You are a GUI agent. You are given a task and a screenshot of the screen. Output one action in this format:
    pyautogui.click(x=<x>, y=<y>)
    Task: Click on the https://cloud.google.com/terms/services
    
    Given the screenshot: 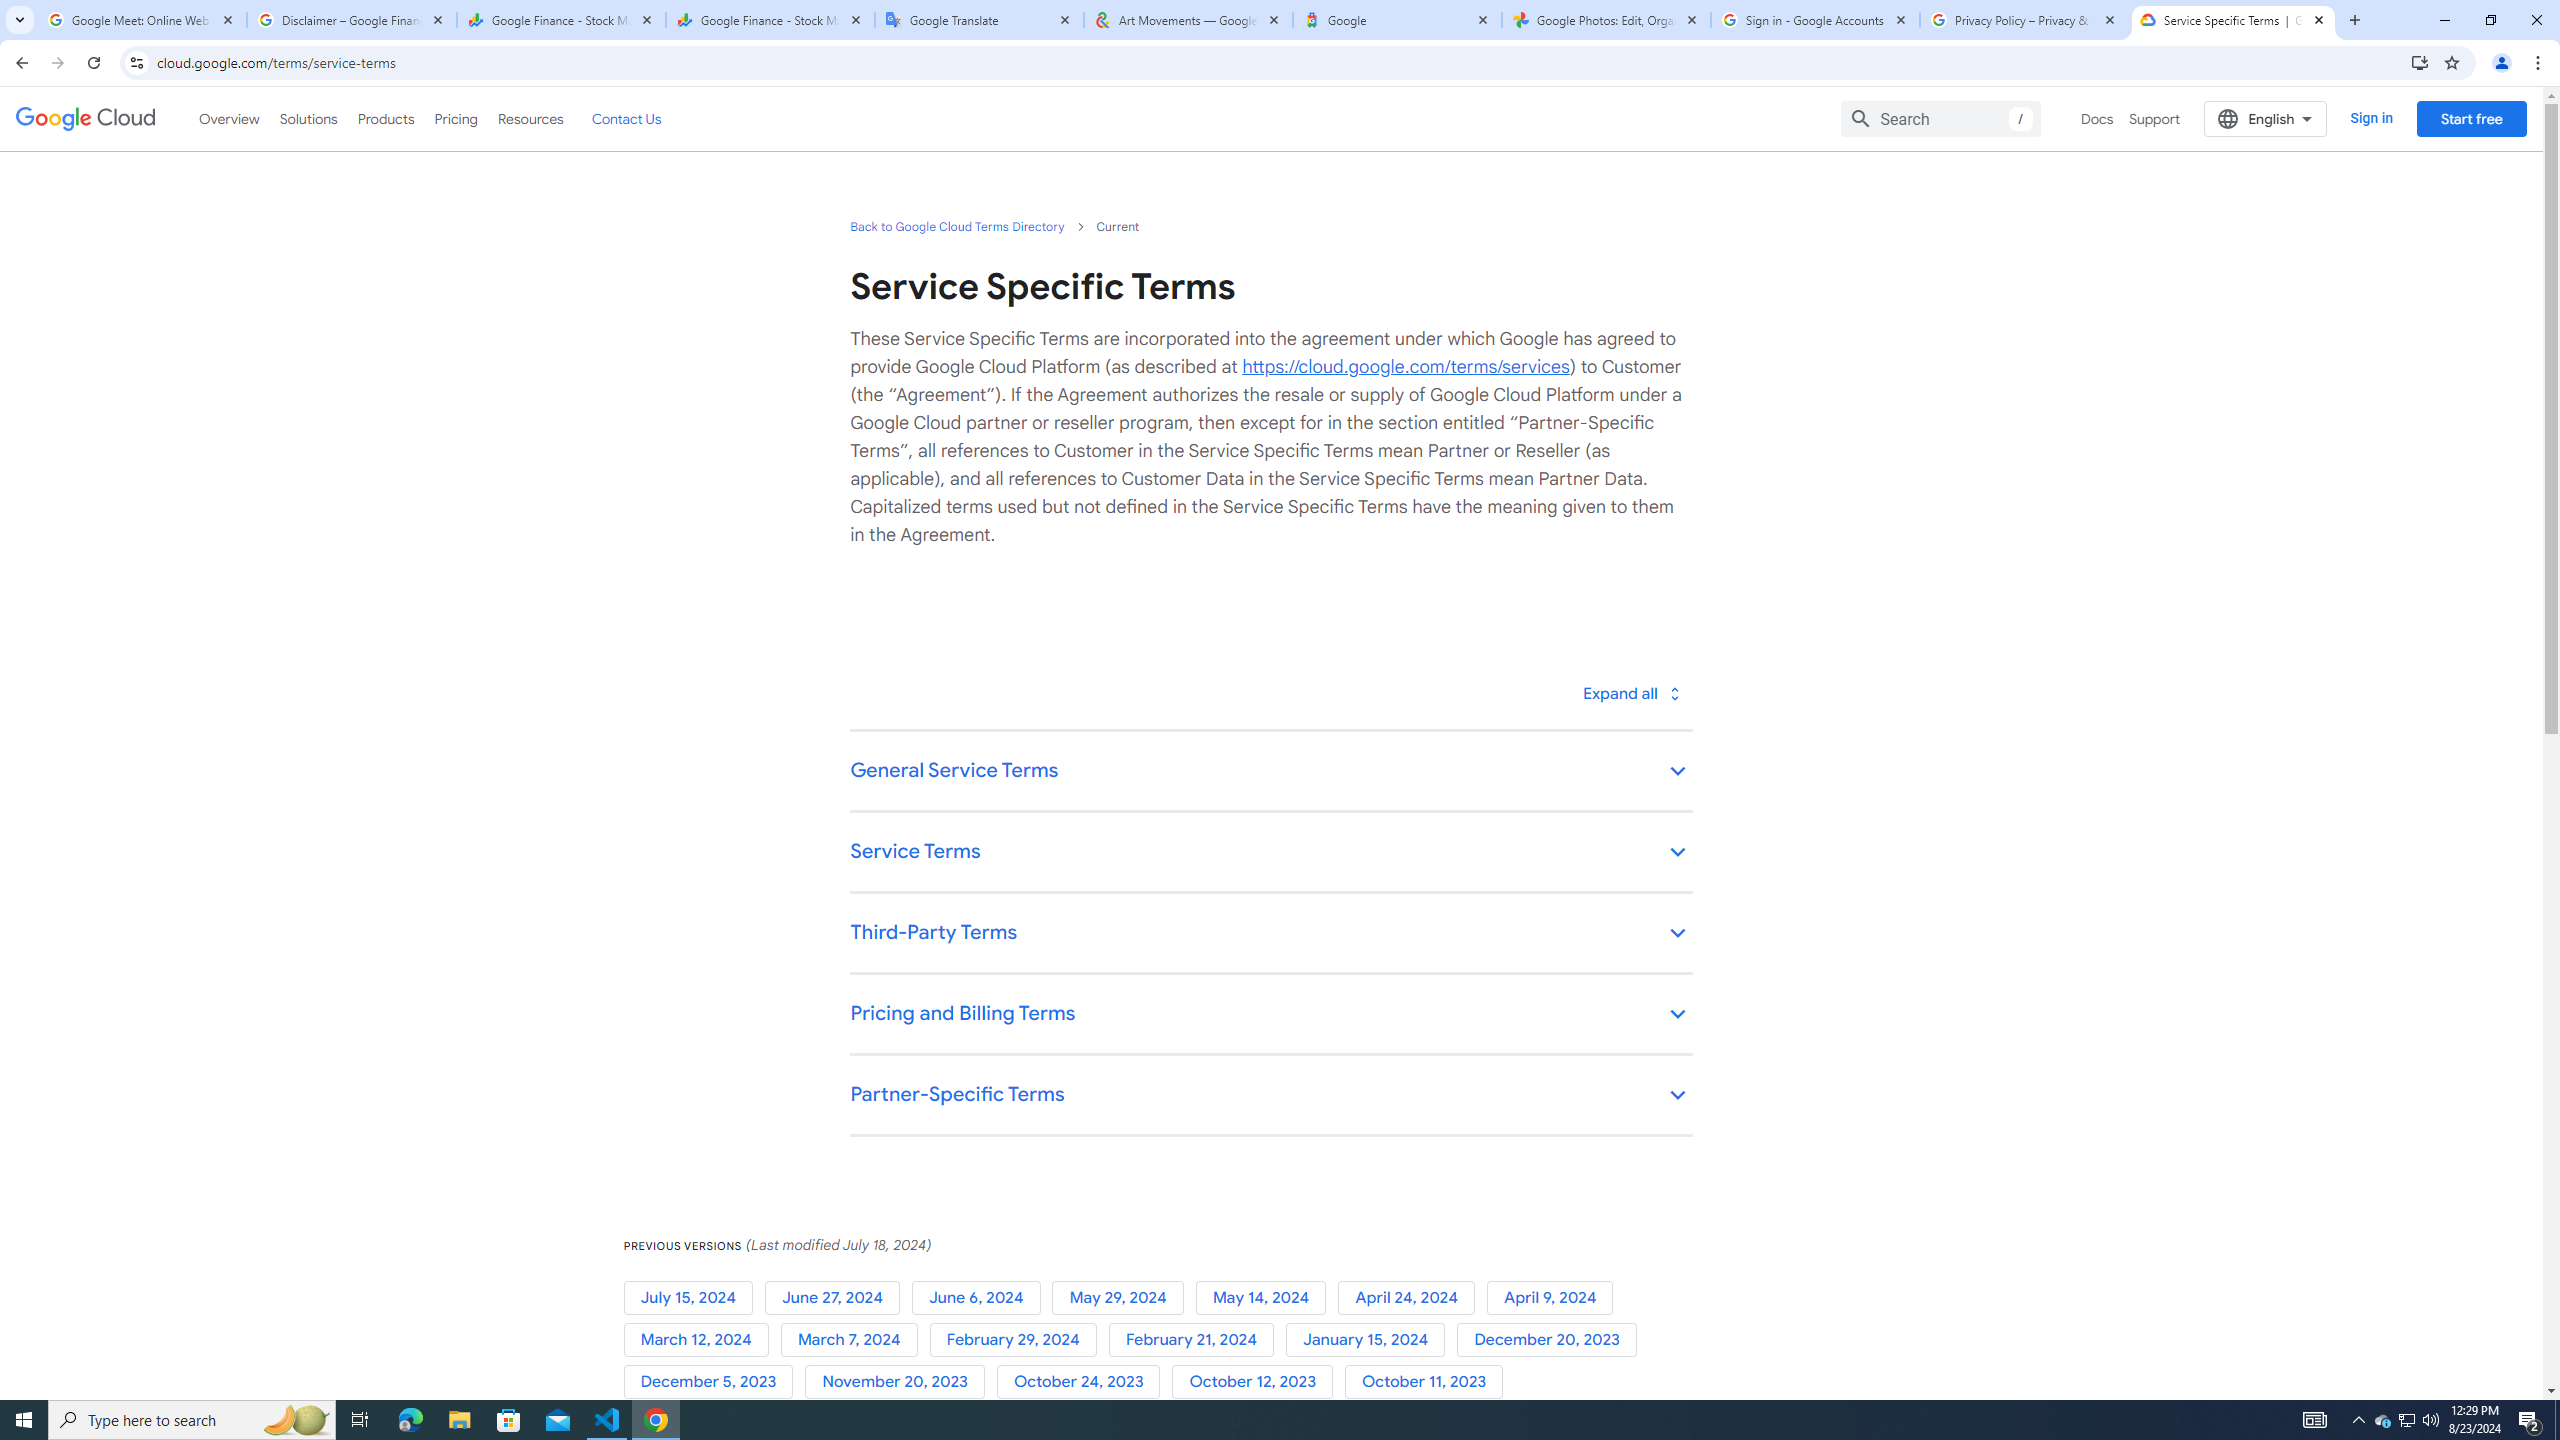 What is the action you would take?
    pyautogui.click(x=1405, y=366)
    